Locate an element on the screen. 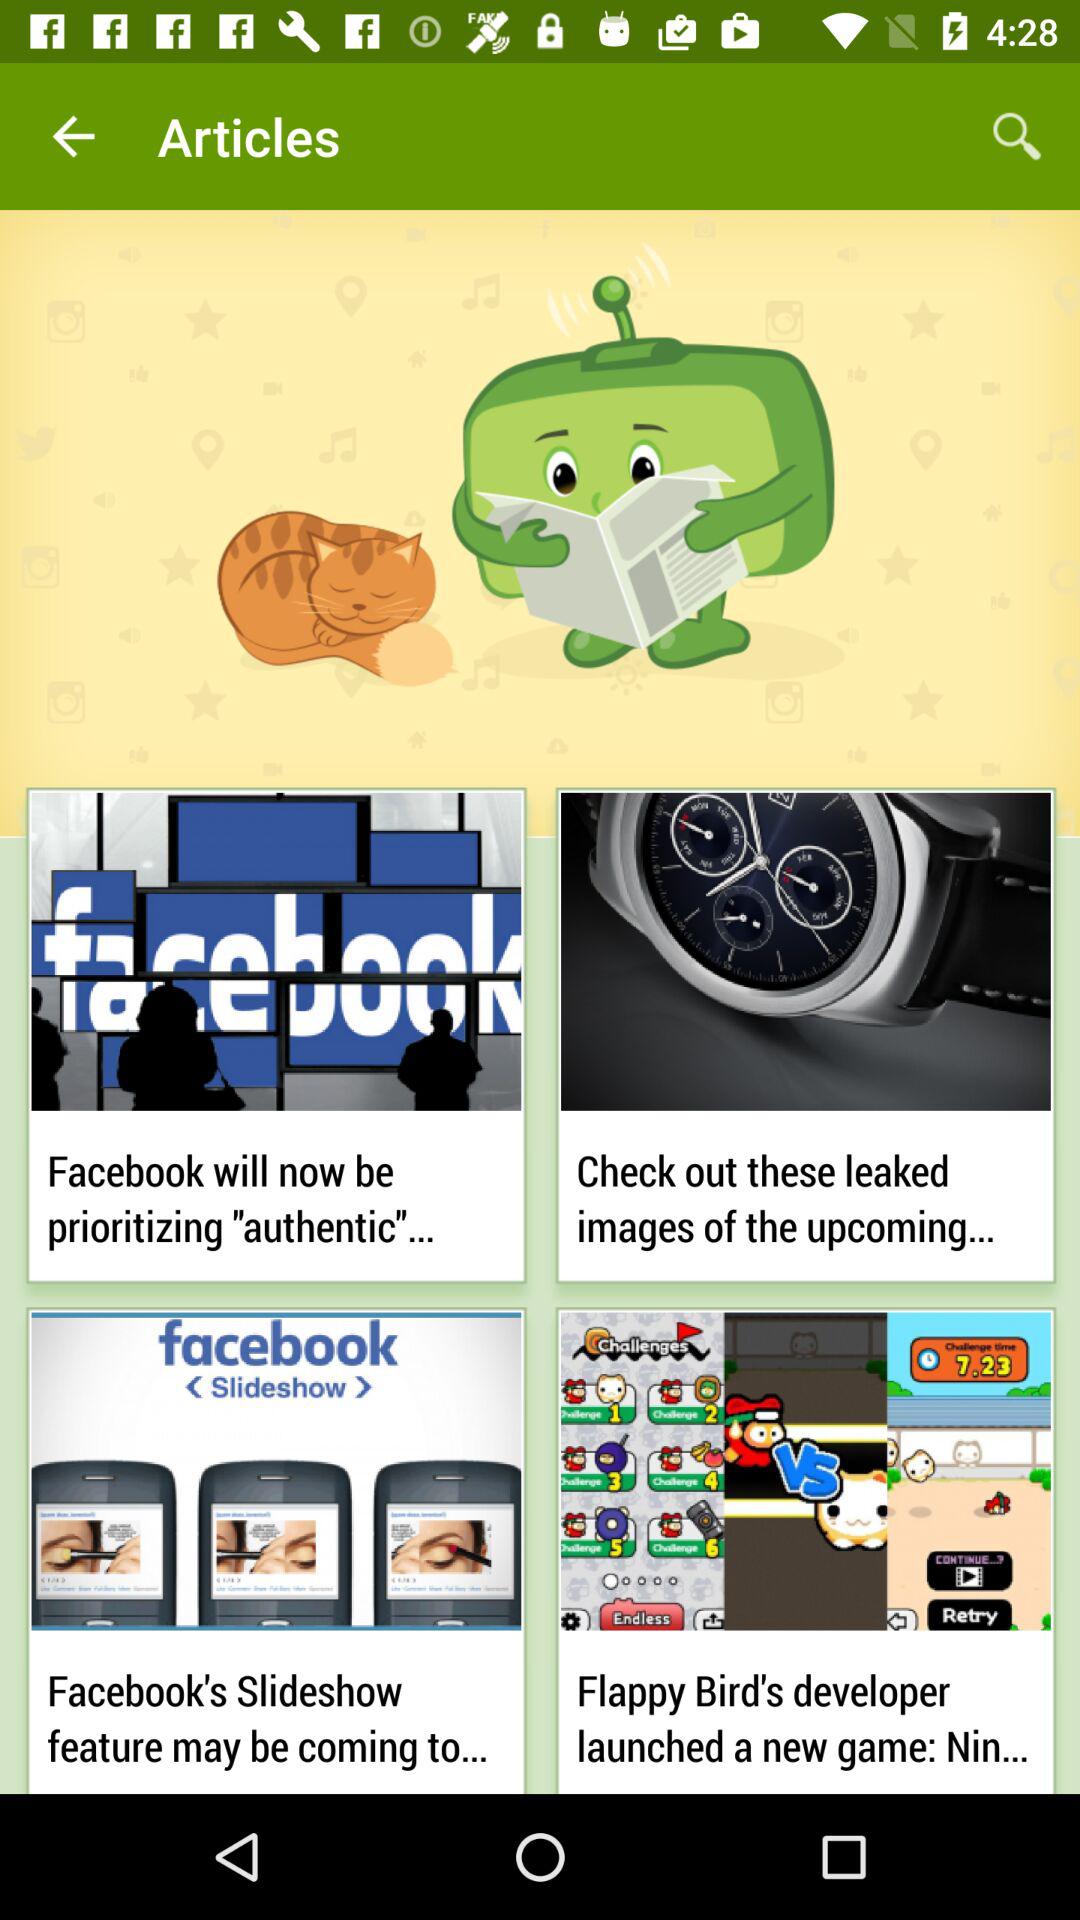 The height and width of the screenshot is (1920, 1080). swipe until flappy bird s item is located at coordinates (806, 1712).